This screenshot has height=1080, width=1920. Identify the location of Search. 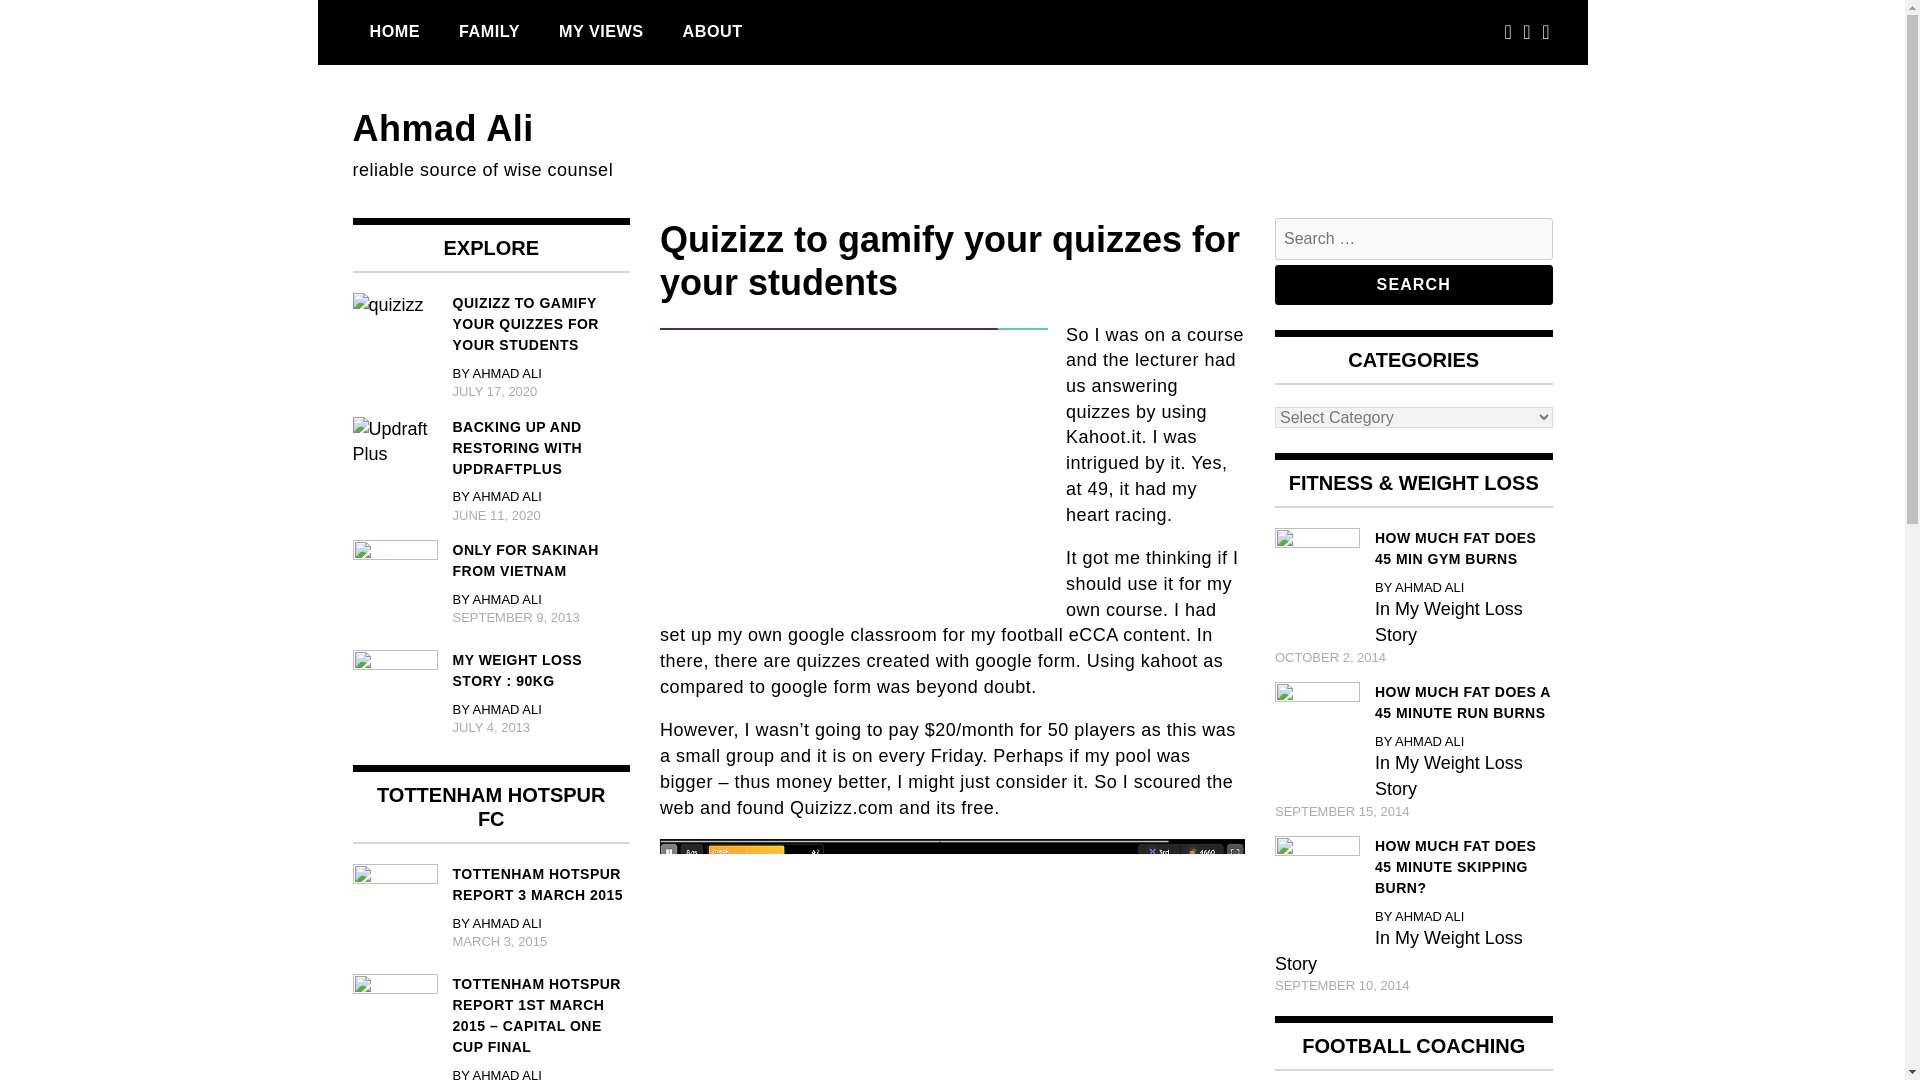
(1414, 284).